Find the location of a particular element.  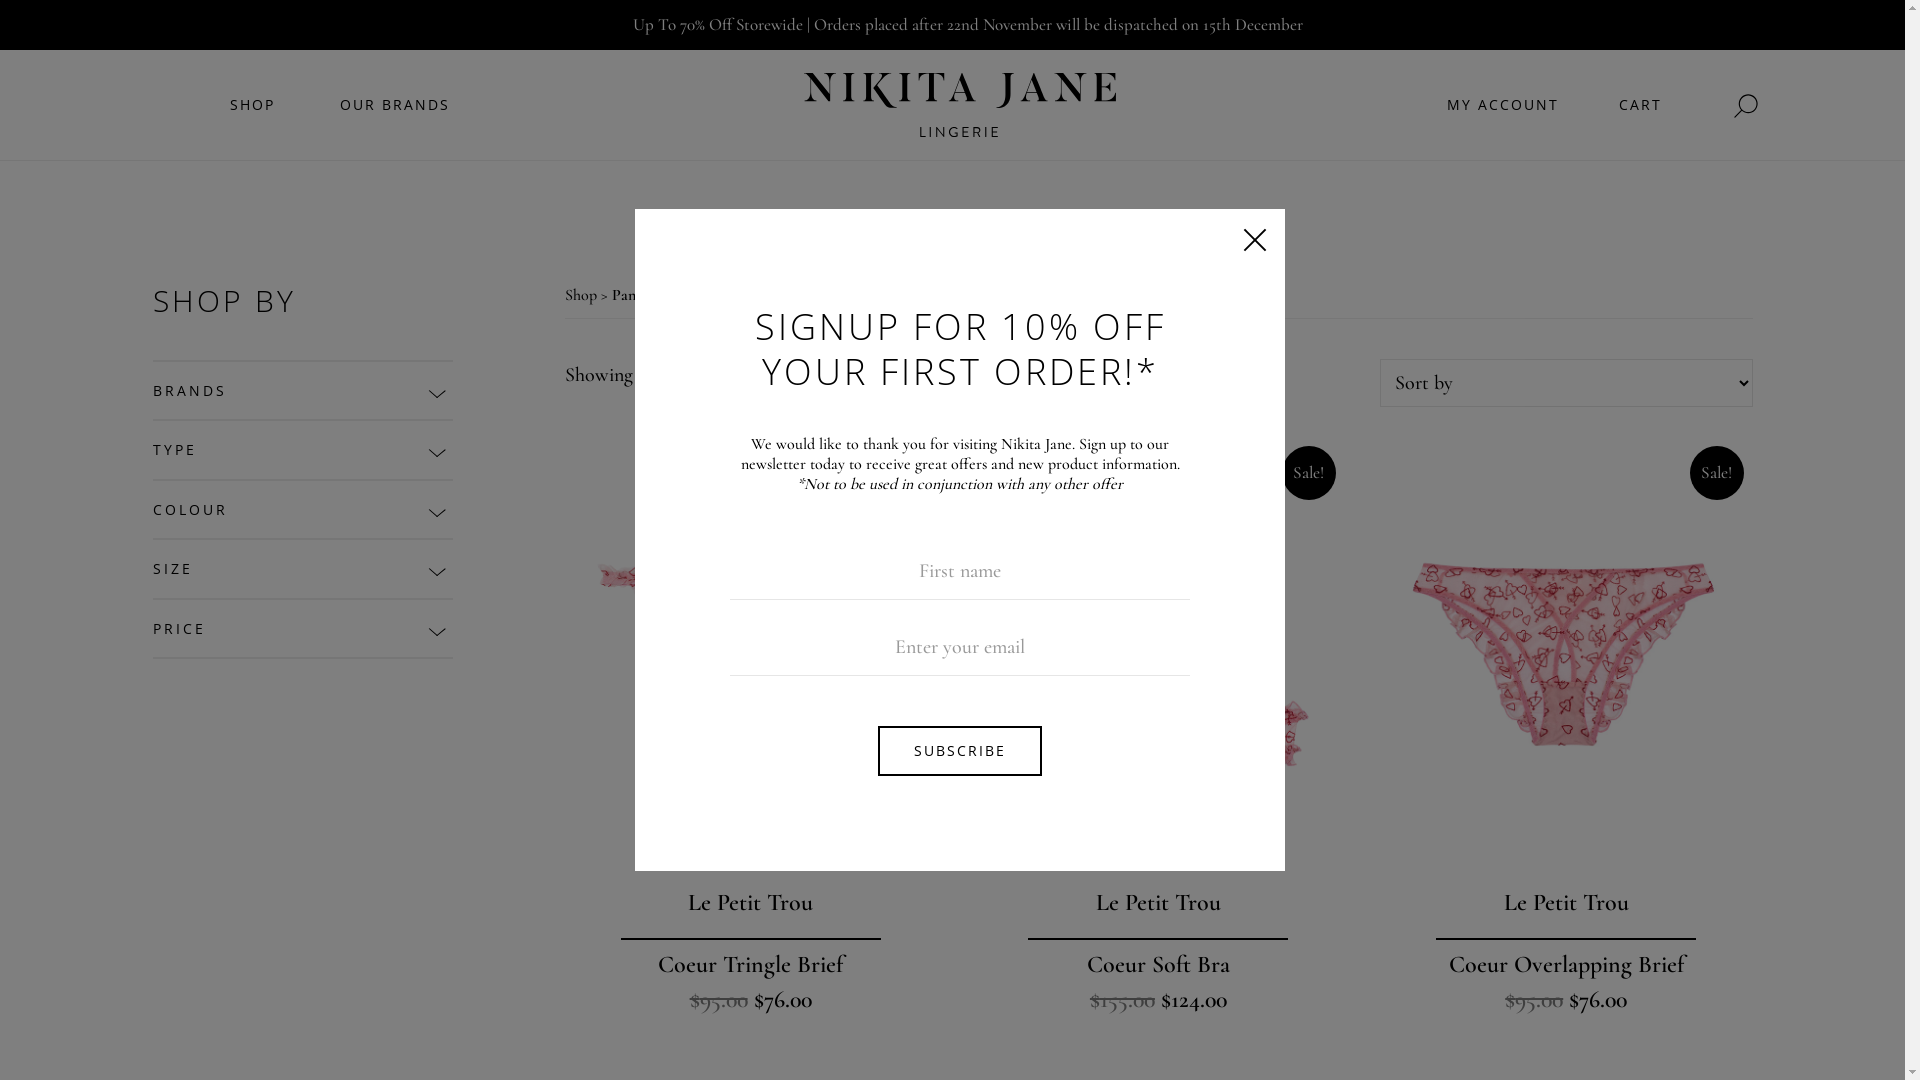

MY ACCOUNT is located at coordinates (1503, 125).